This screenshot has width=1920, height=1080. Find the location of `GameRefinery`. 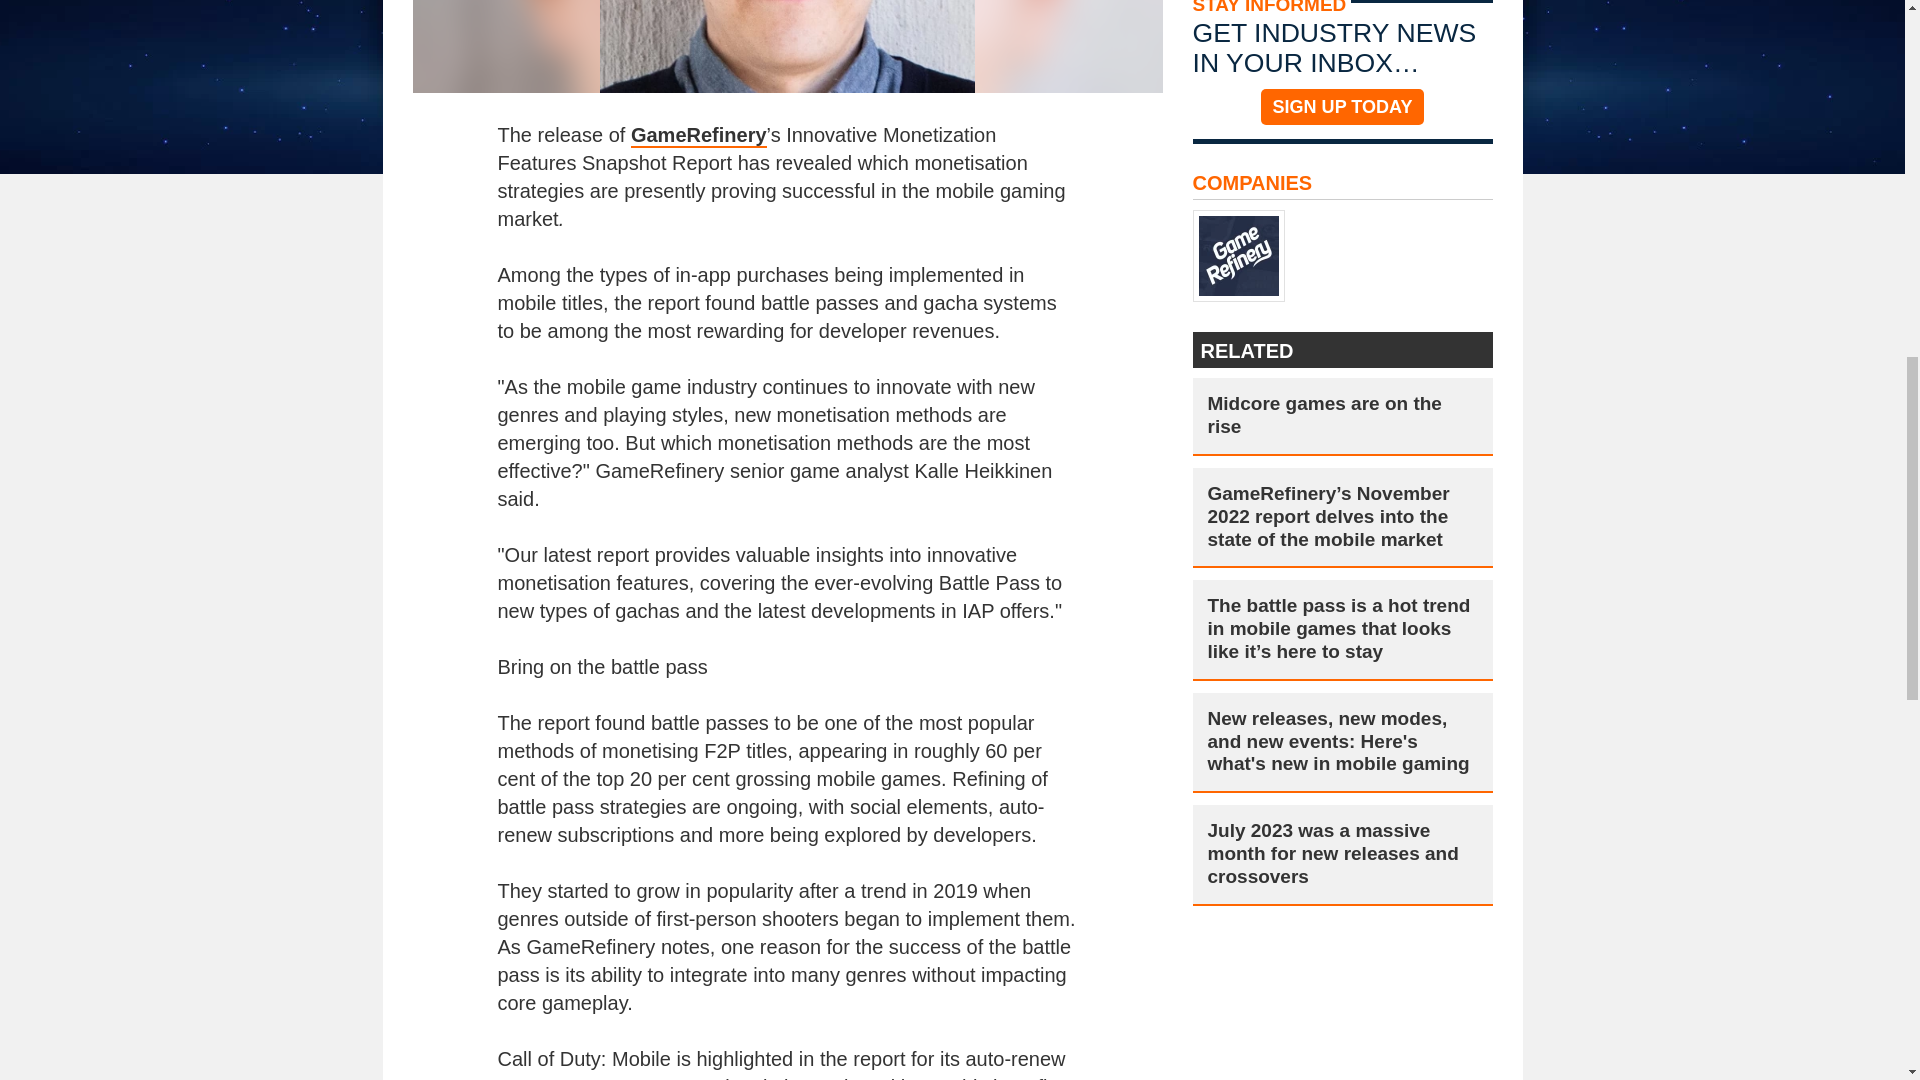

GameRefinery is located at coordinates (698, 136).